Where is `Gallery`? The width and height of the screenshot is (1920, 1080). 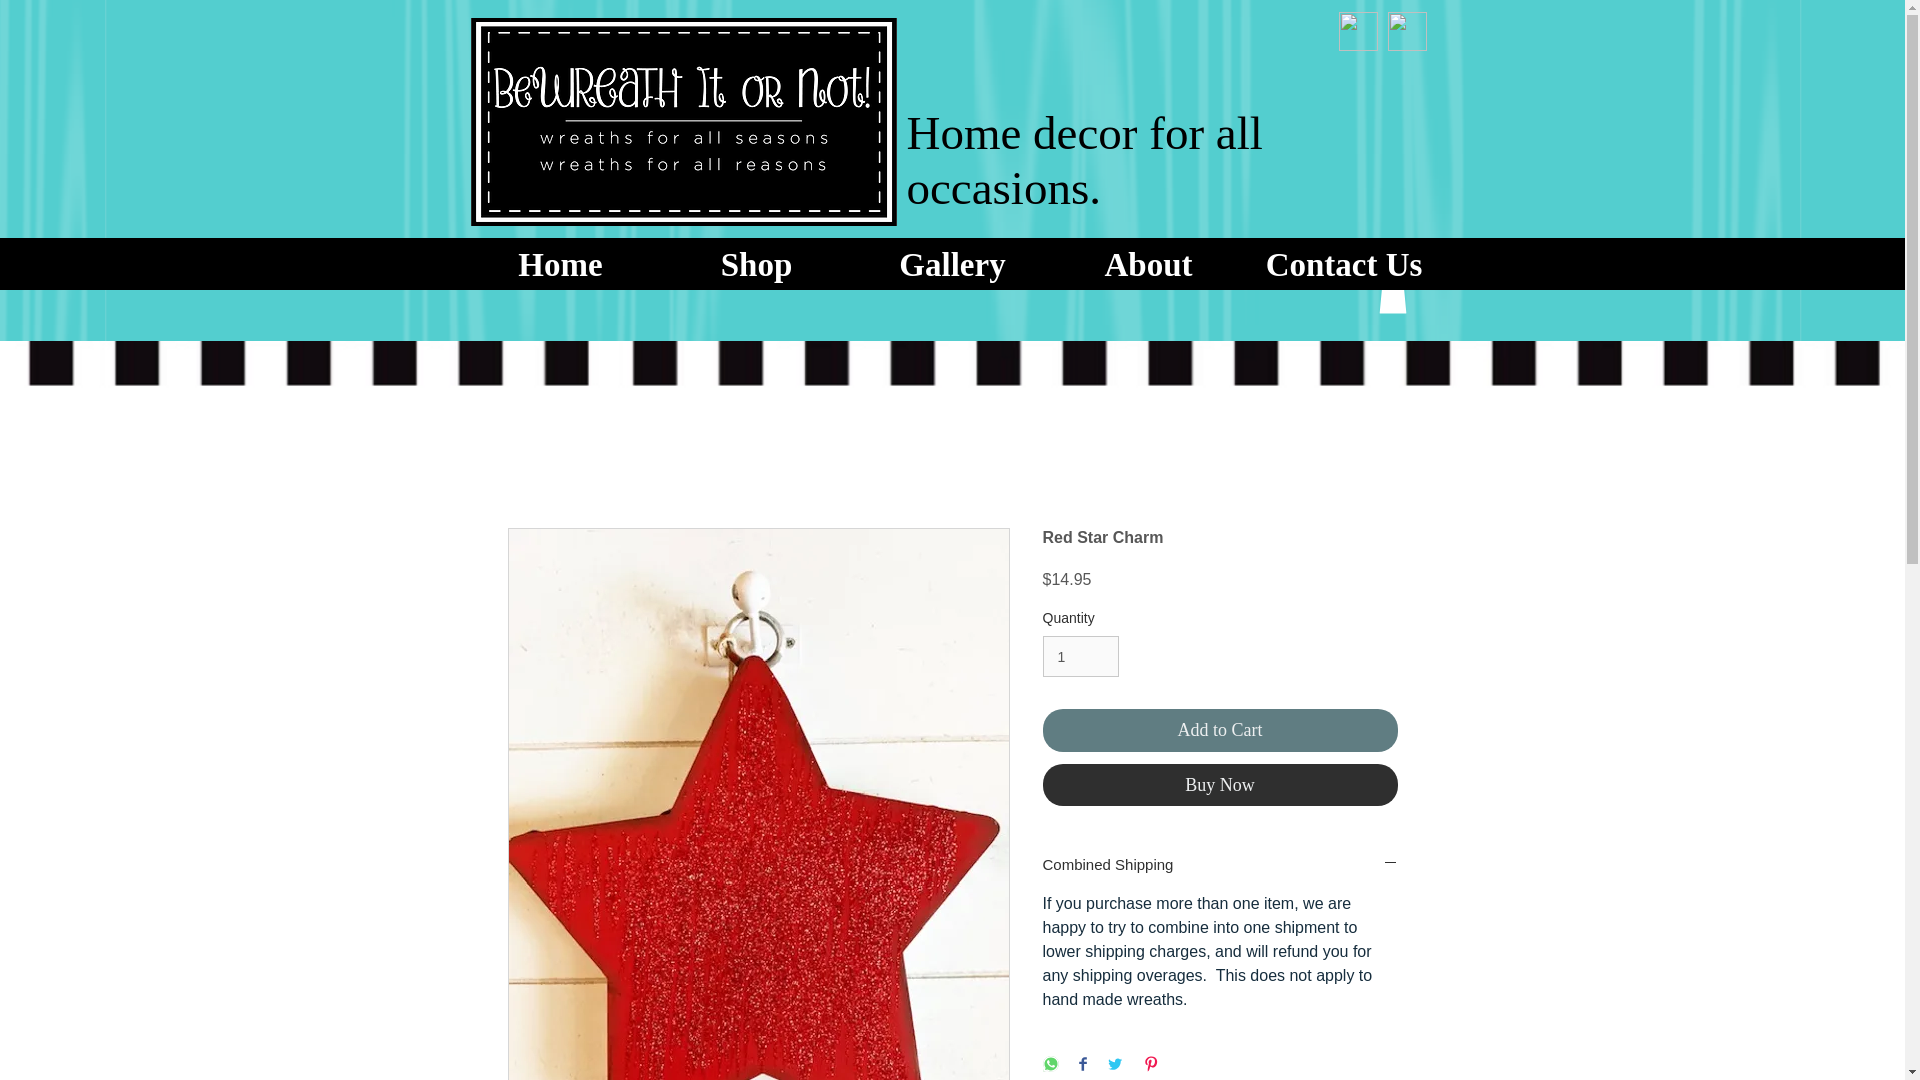 Gallery is located at coordinates (952, 260).